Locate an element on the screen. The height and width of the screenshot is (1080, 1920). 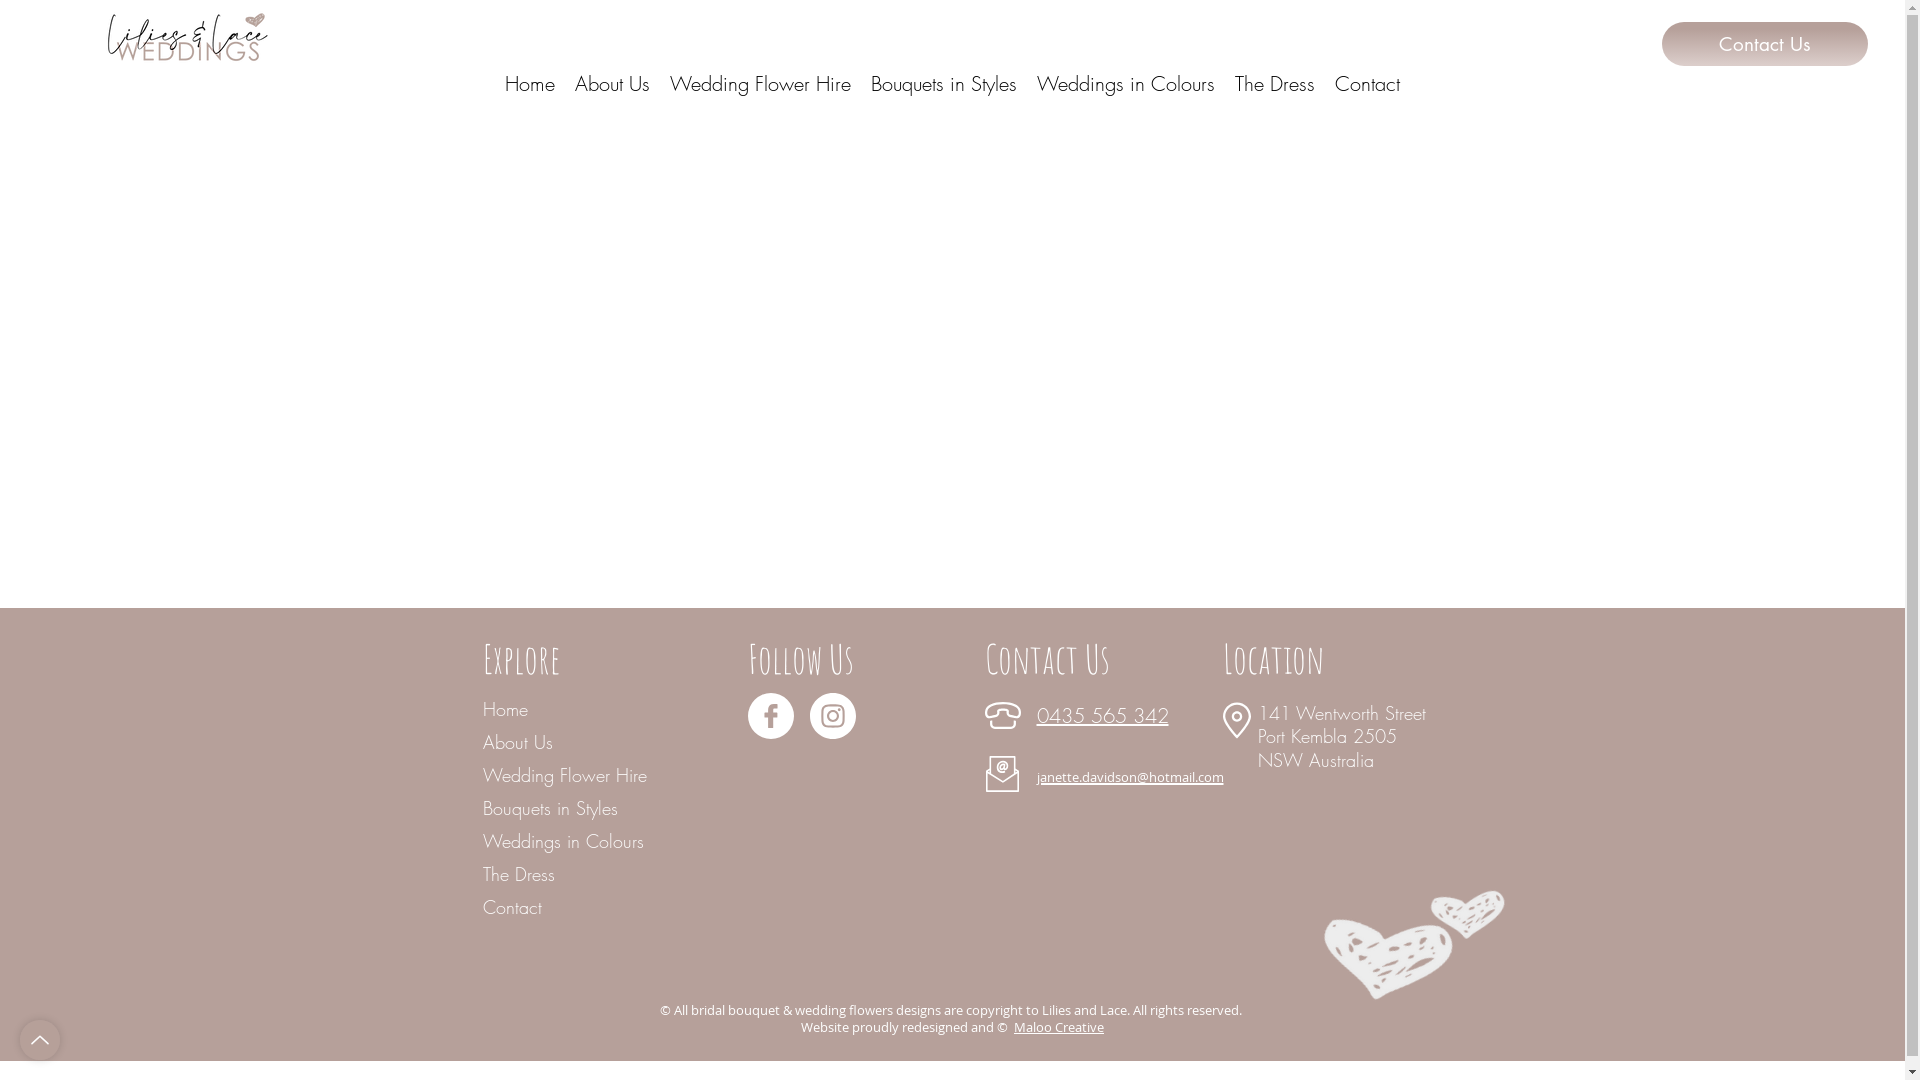
The Dress is located at coordinates (552, 874).